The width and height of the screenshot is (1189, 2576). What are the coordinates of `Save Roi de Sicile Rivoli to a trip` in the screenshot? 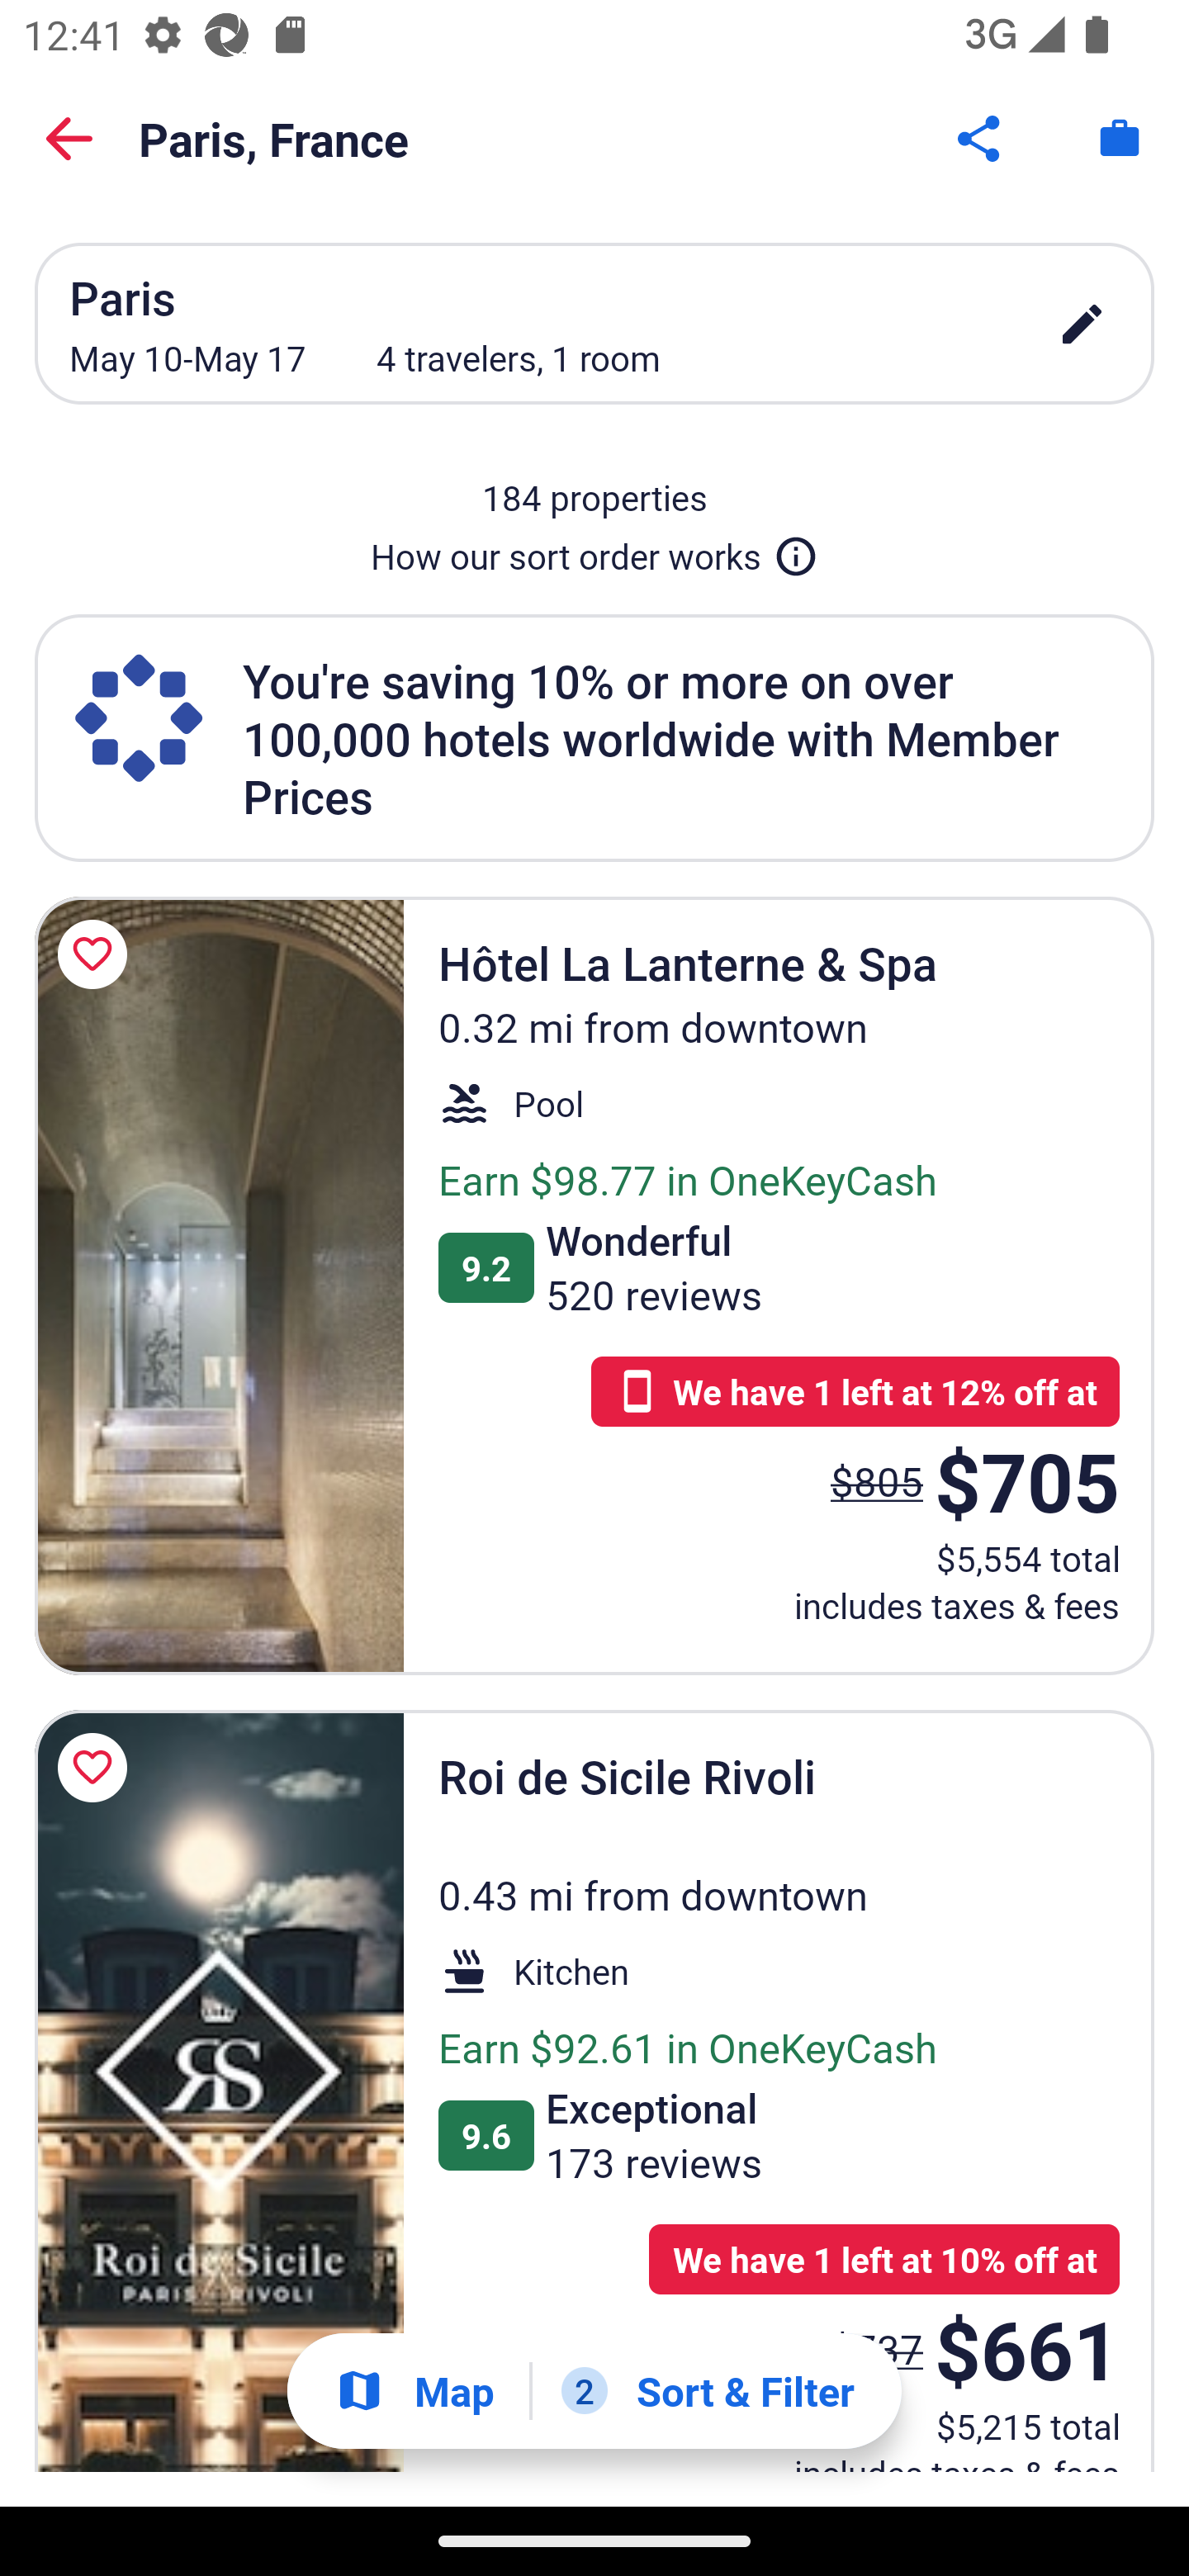 It's located at (97, 1767).